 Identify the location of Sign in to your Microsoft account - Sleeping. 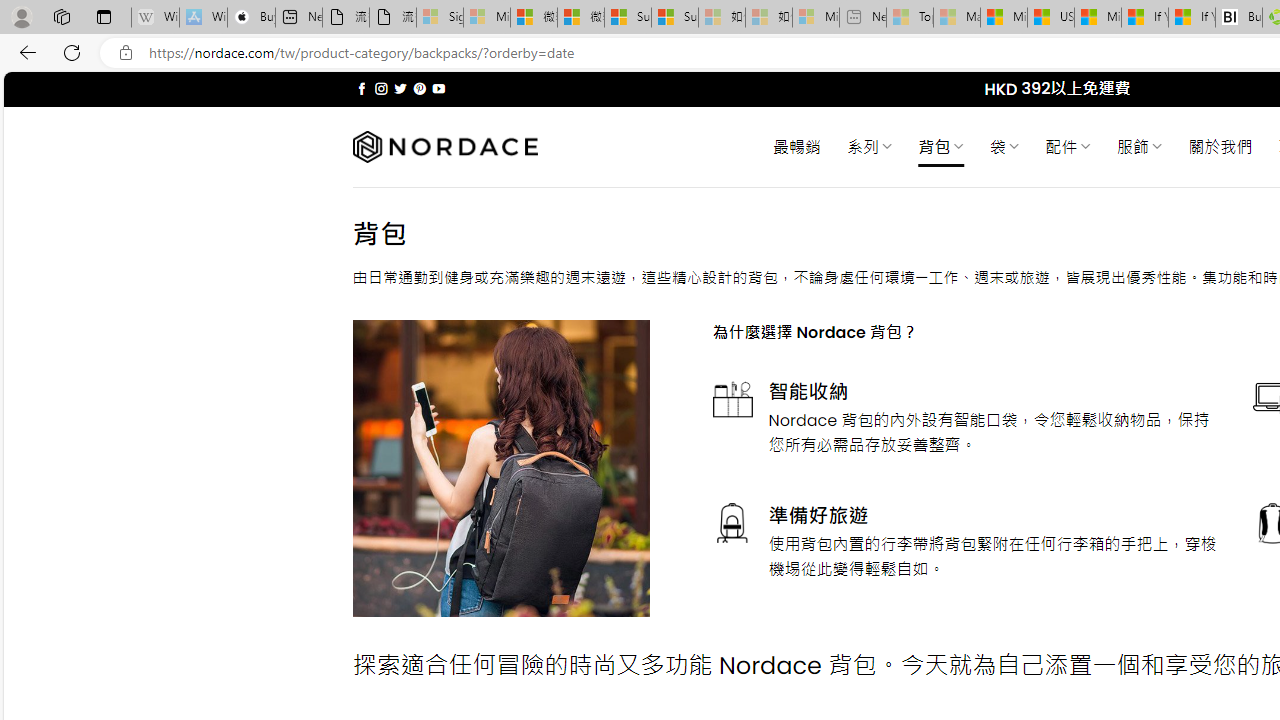
(440, 18).